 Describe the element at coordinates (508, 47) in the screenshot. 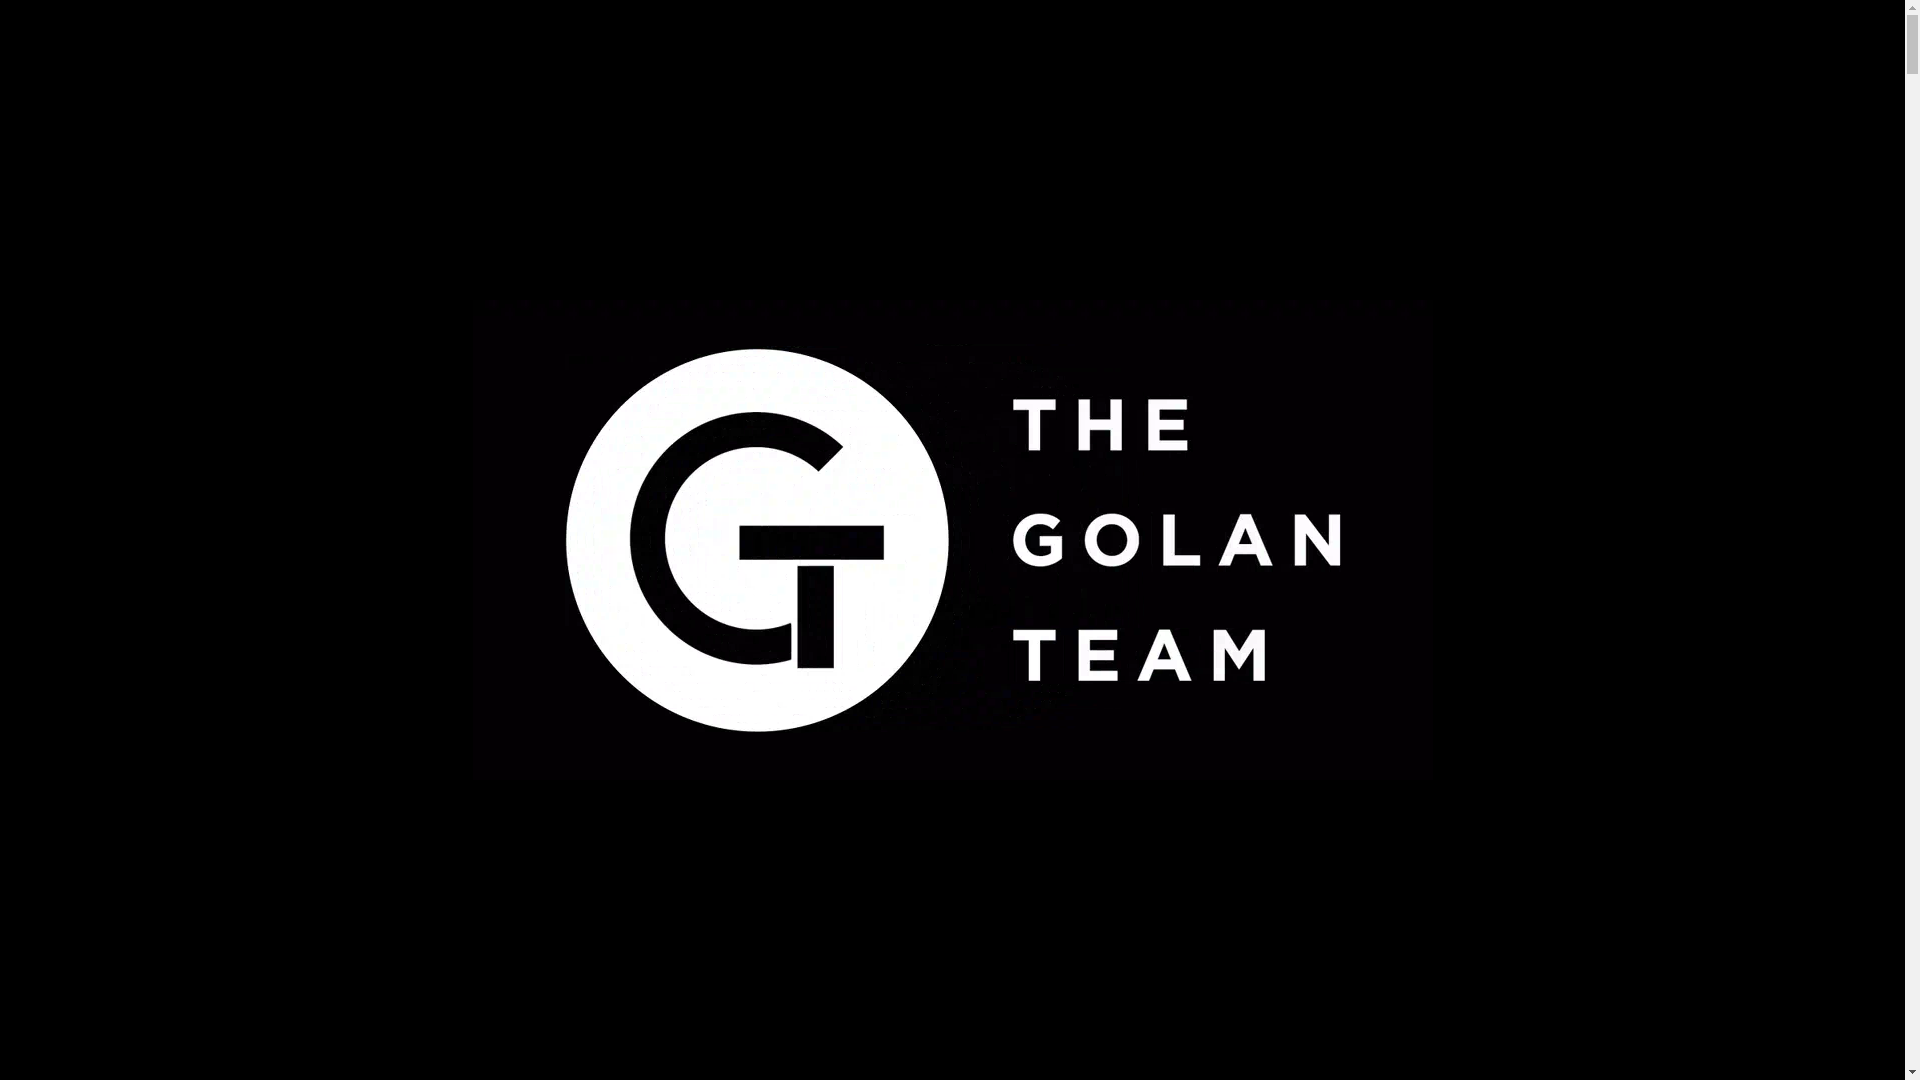

I see `Home Valuation` at that location.